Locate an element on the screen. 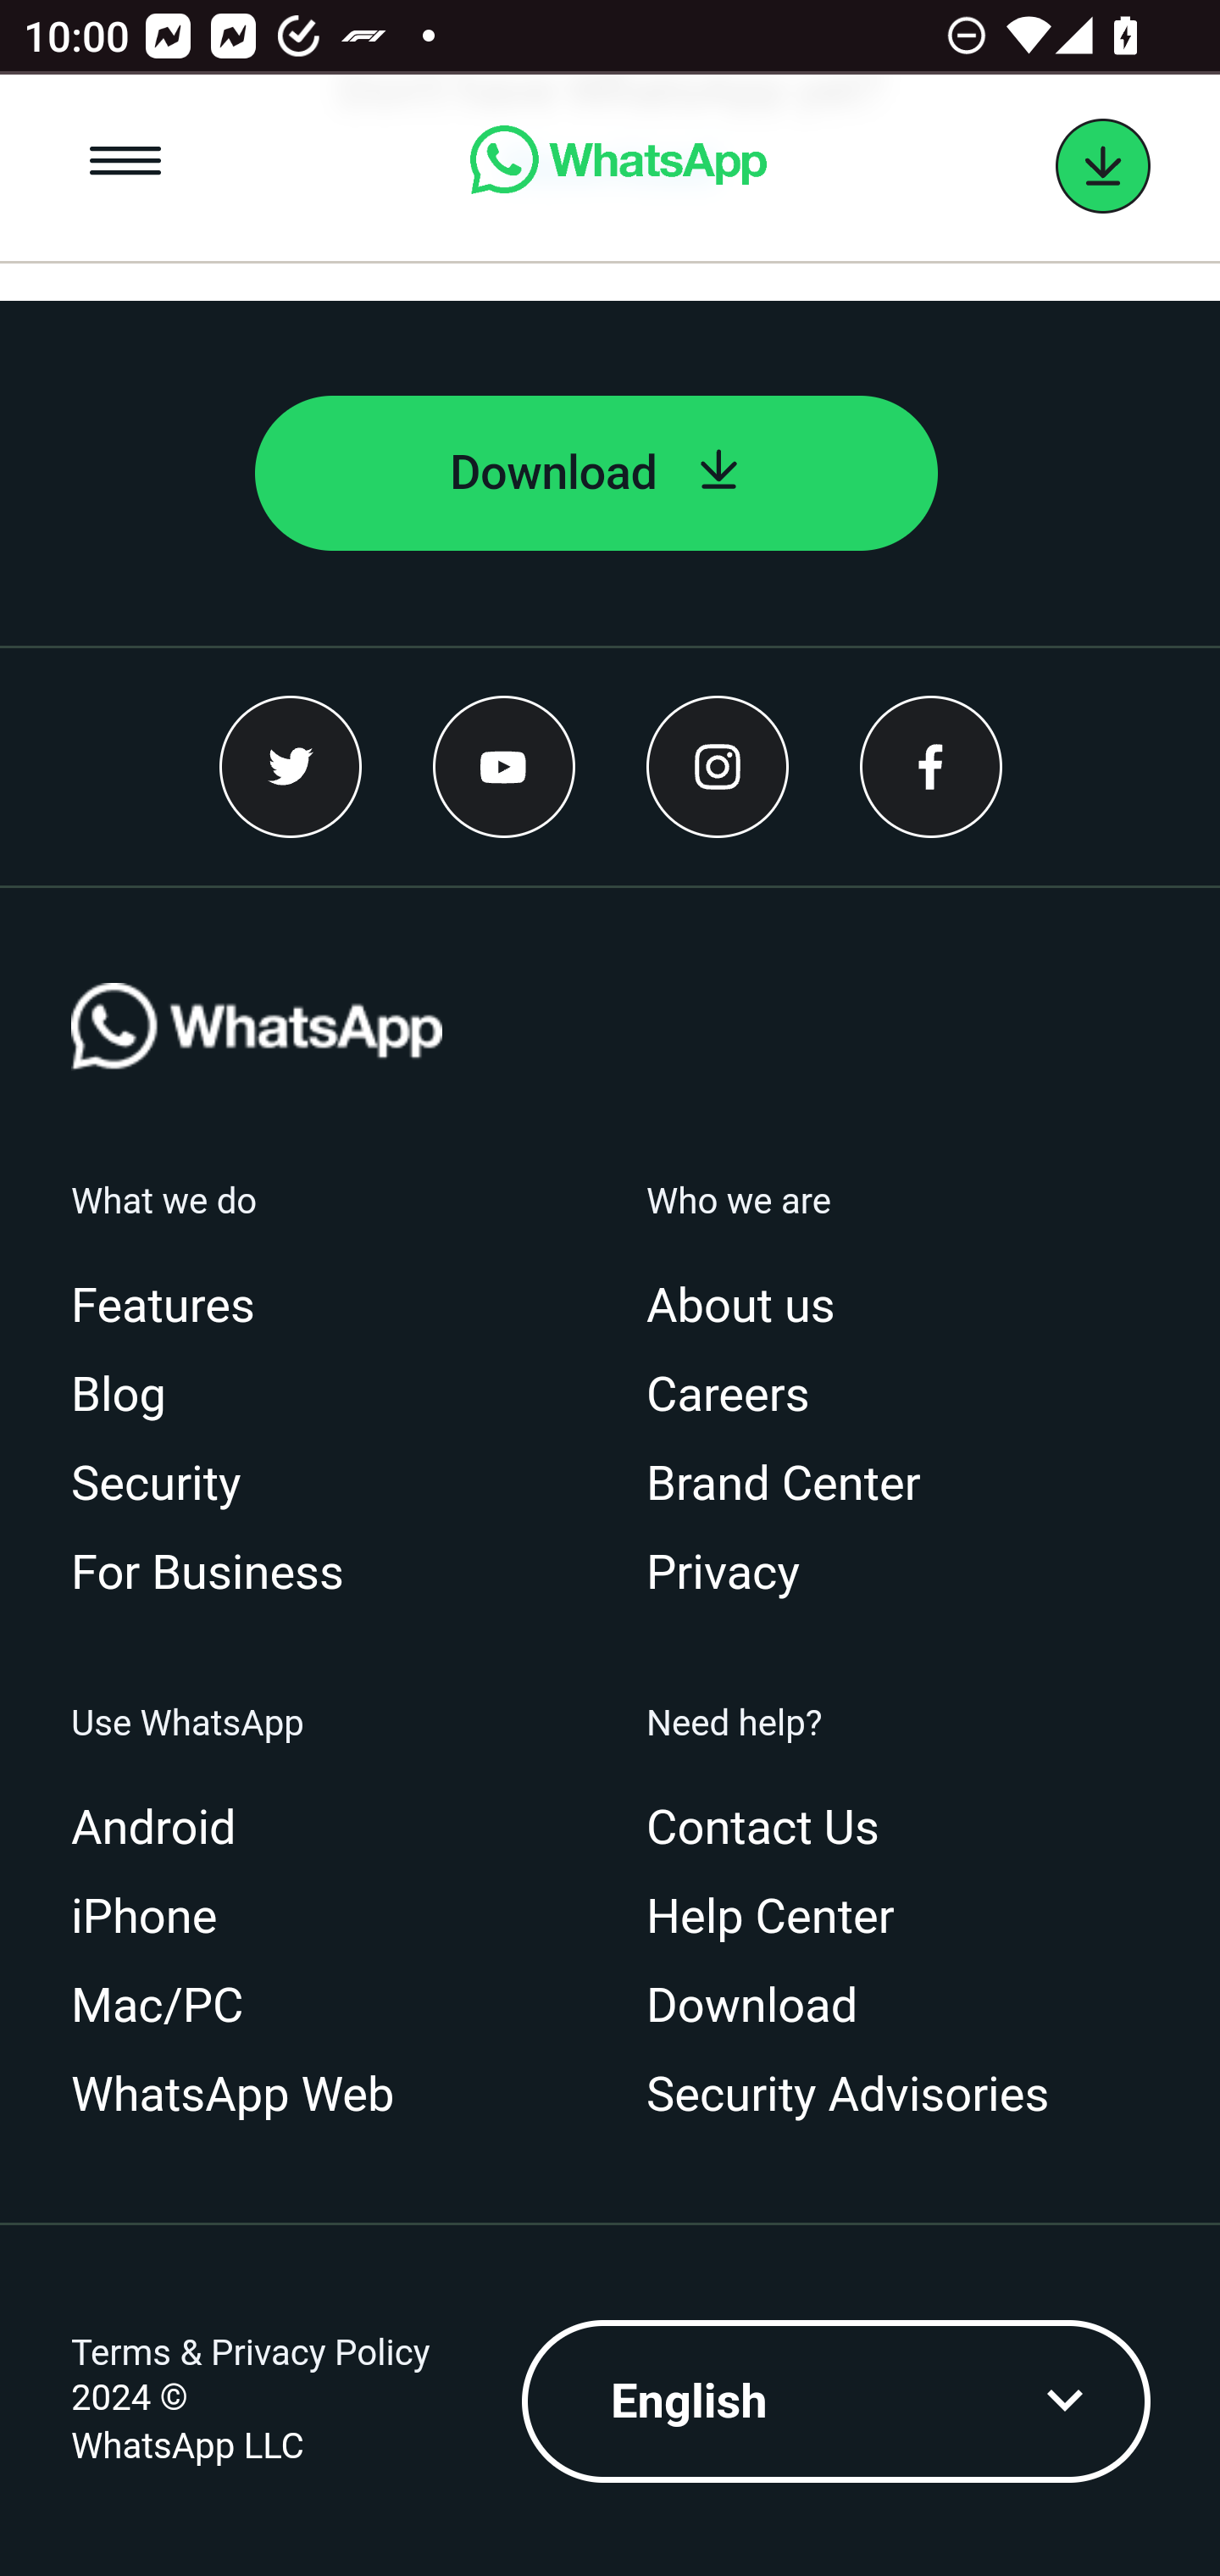  Help Center is located at coordinates (783, 1920).